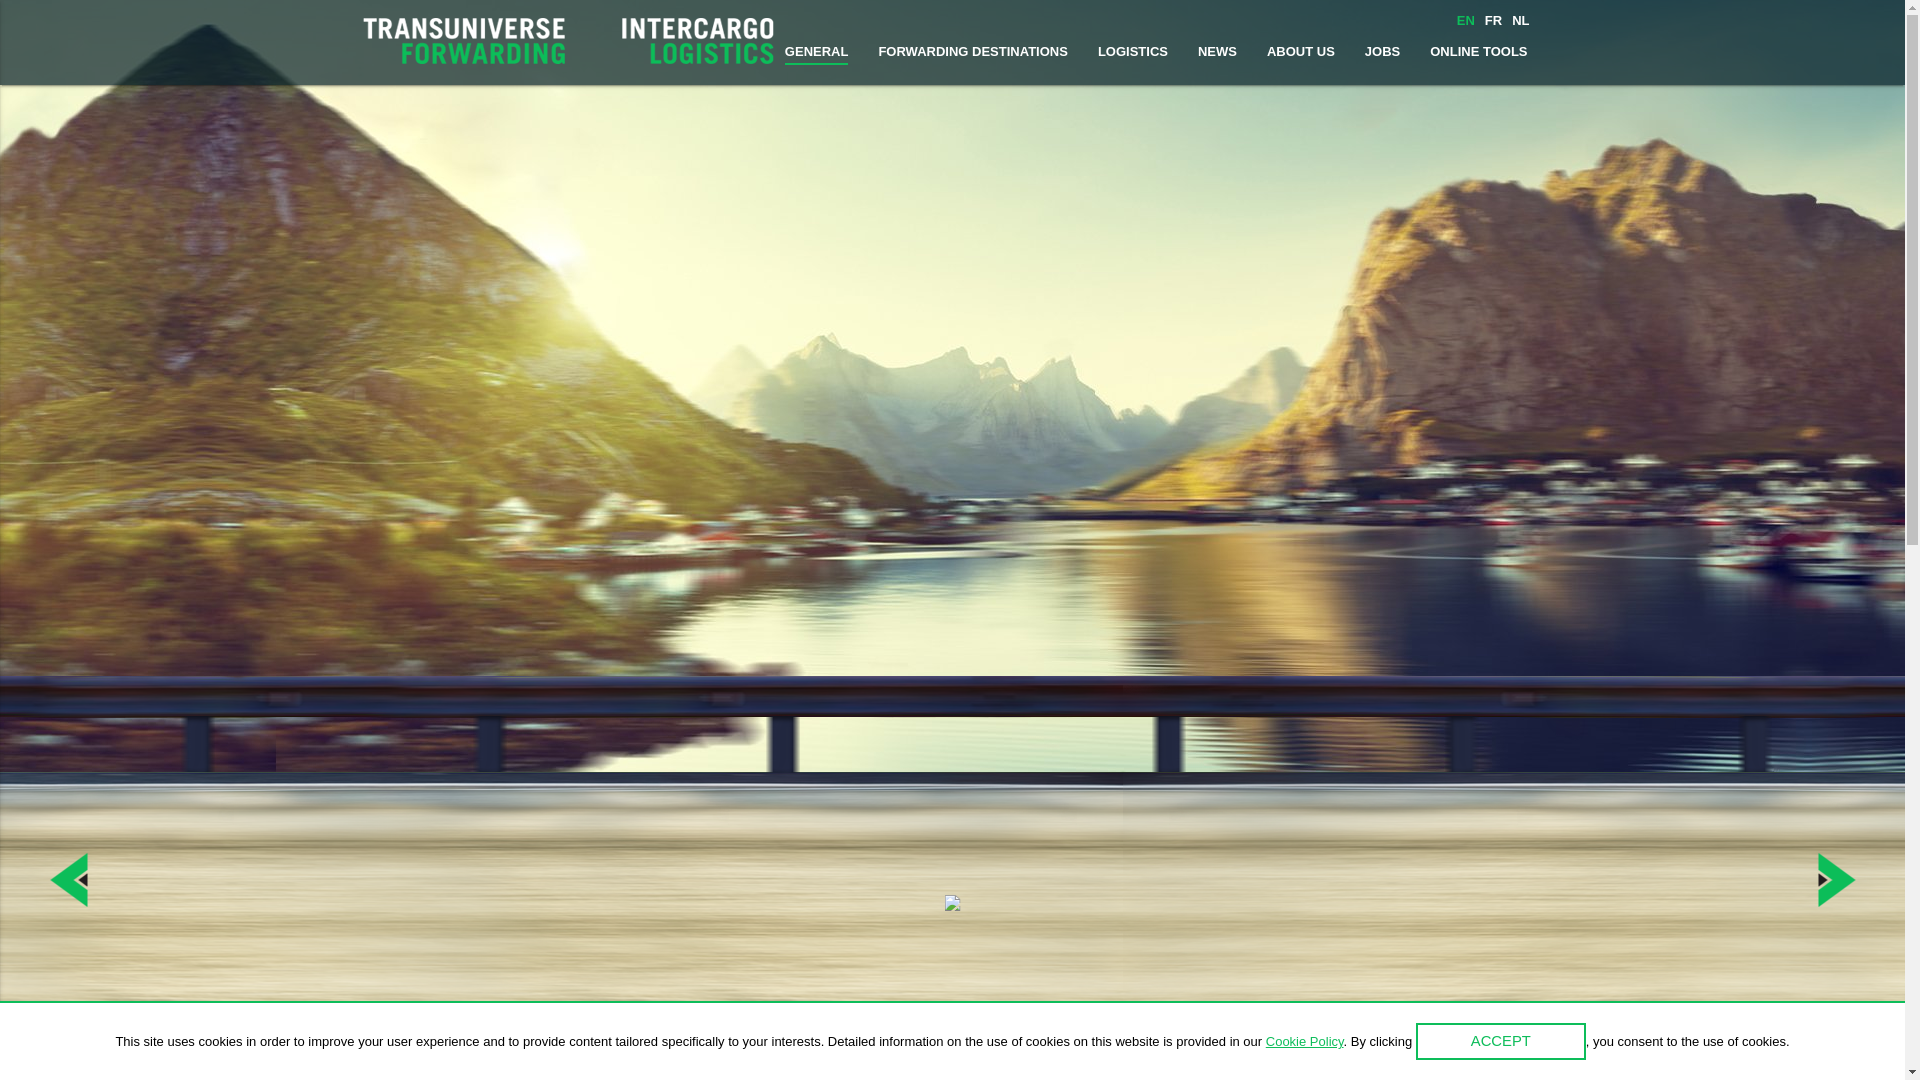 The height and width of the screenshot is (1080, 1920). What do you see at coordinates (1466, 21) in the screenshot?
I see `EN` at bounding box center [1466, 21].